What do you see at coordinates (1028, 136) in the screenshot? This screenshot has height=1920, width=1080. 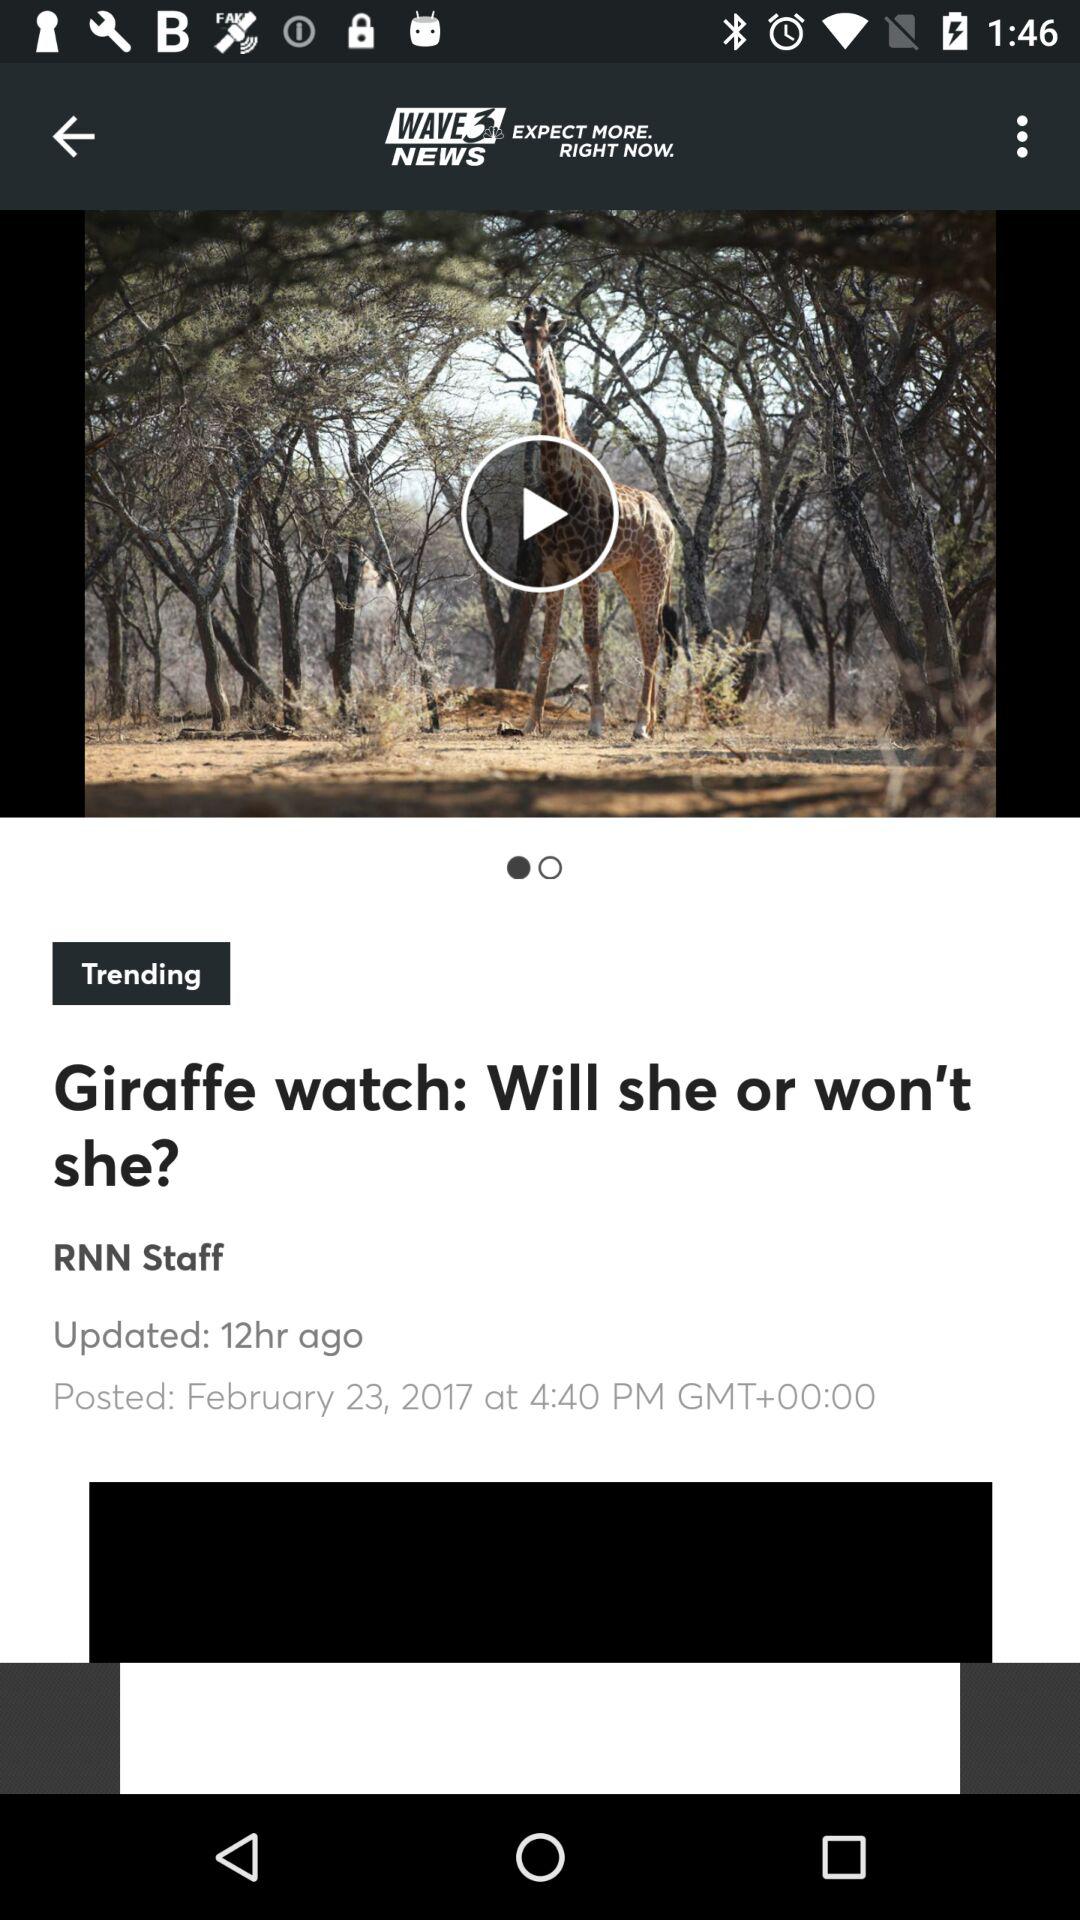 I see `tap item at the top right corner` at bounding box center [1028, 136].